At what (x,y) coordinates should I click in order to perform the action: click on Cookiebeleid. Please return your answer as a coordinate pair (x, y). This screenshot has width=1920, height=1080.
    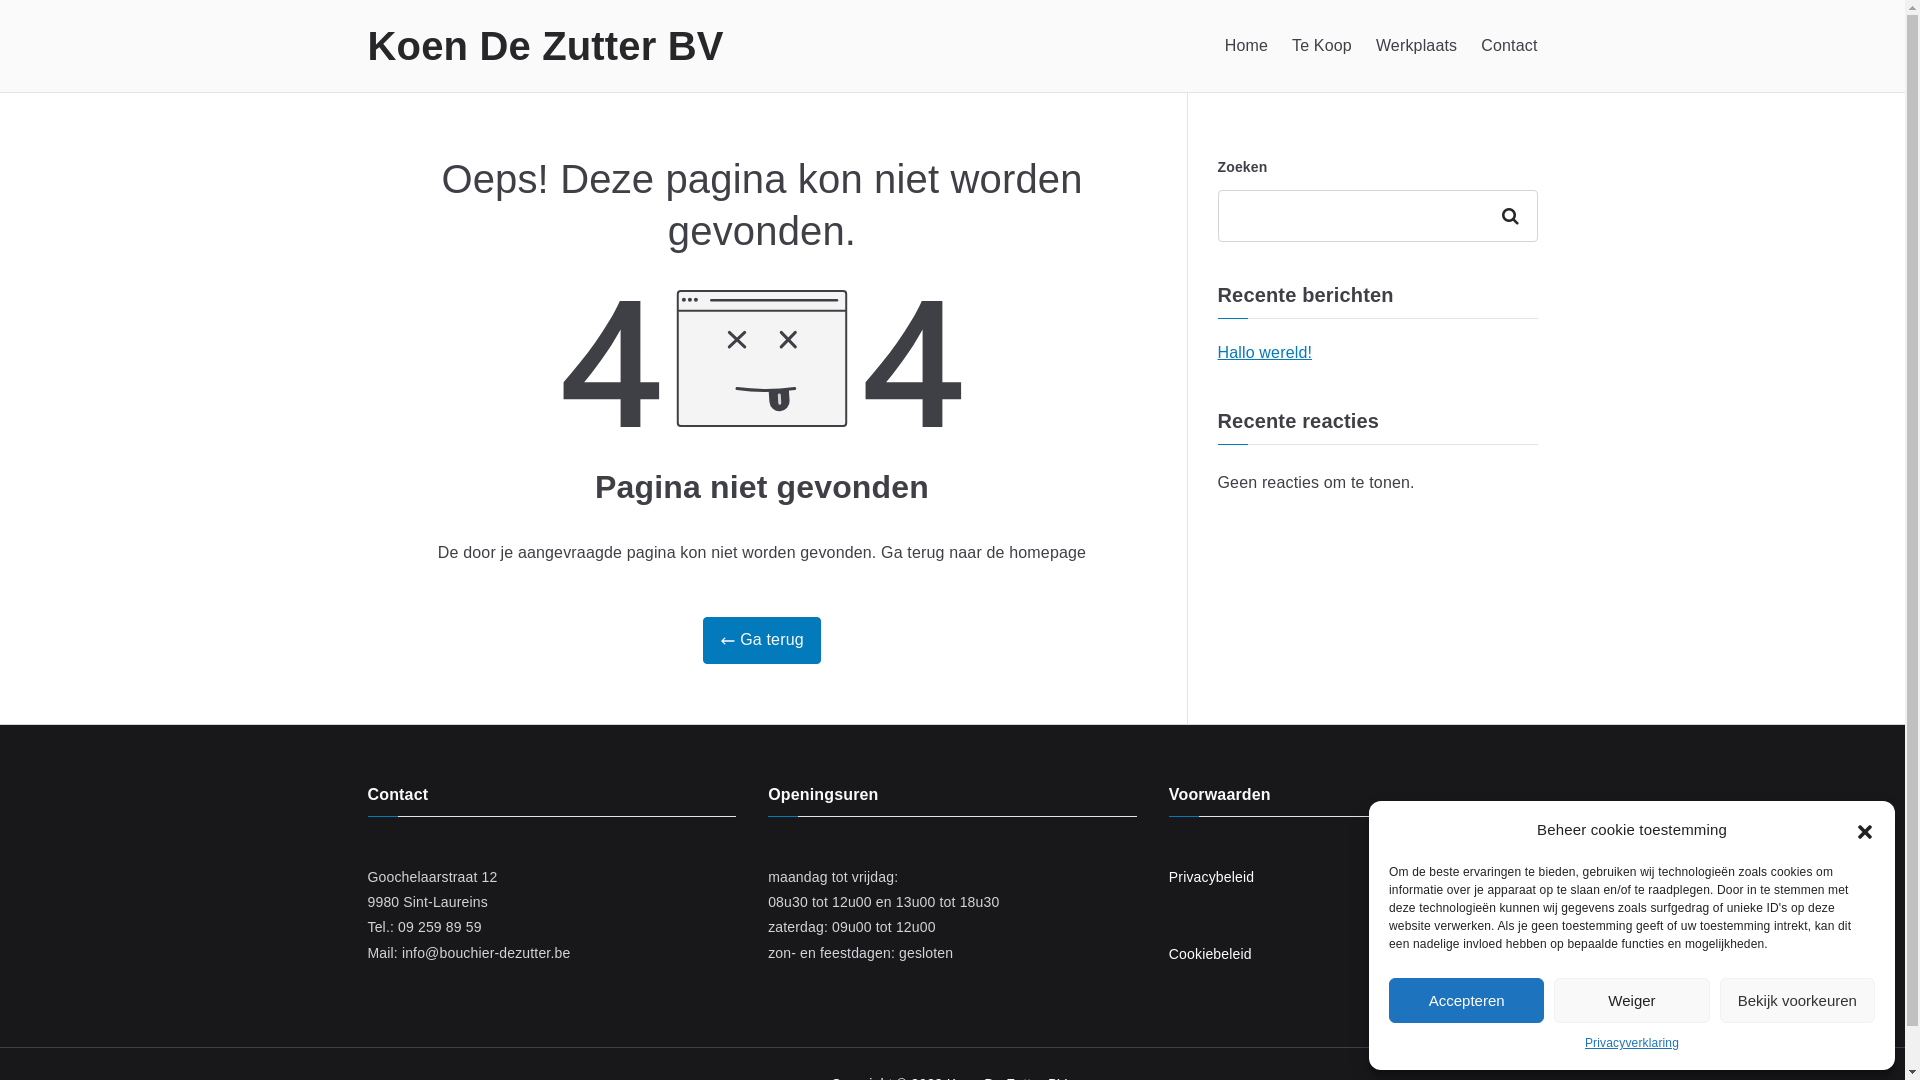
    Looking at the image, I should click on (1210, 954).